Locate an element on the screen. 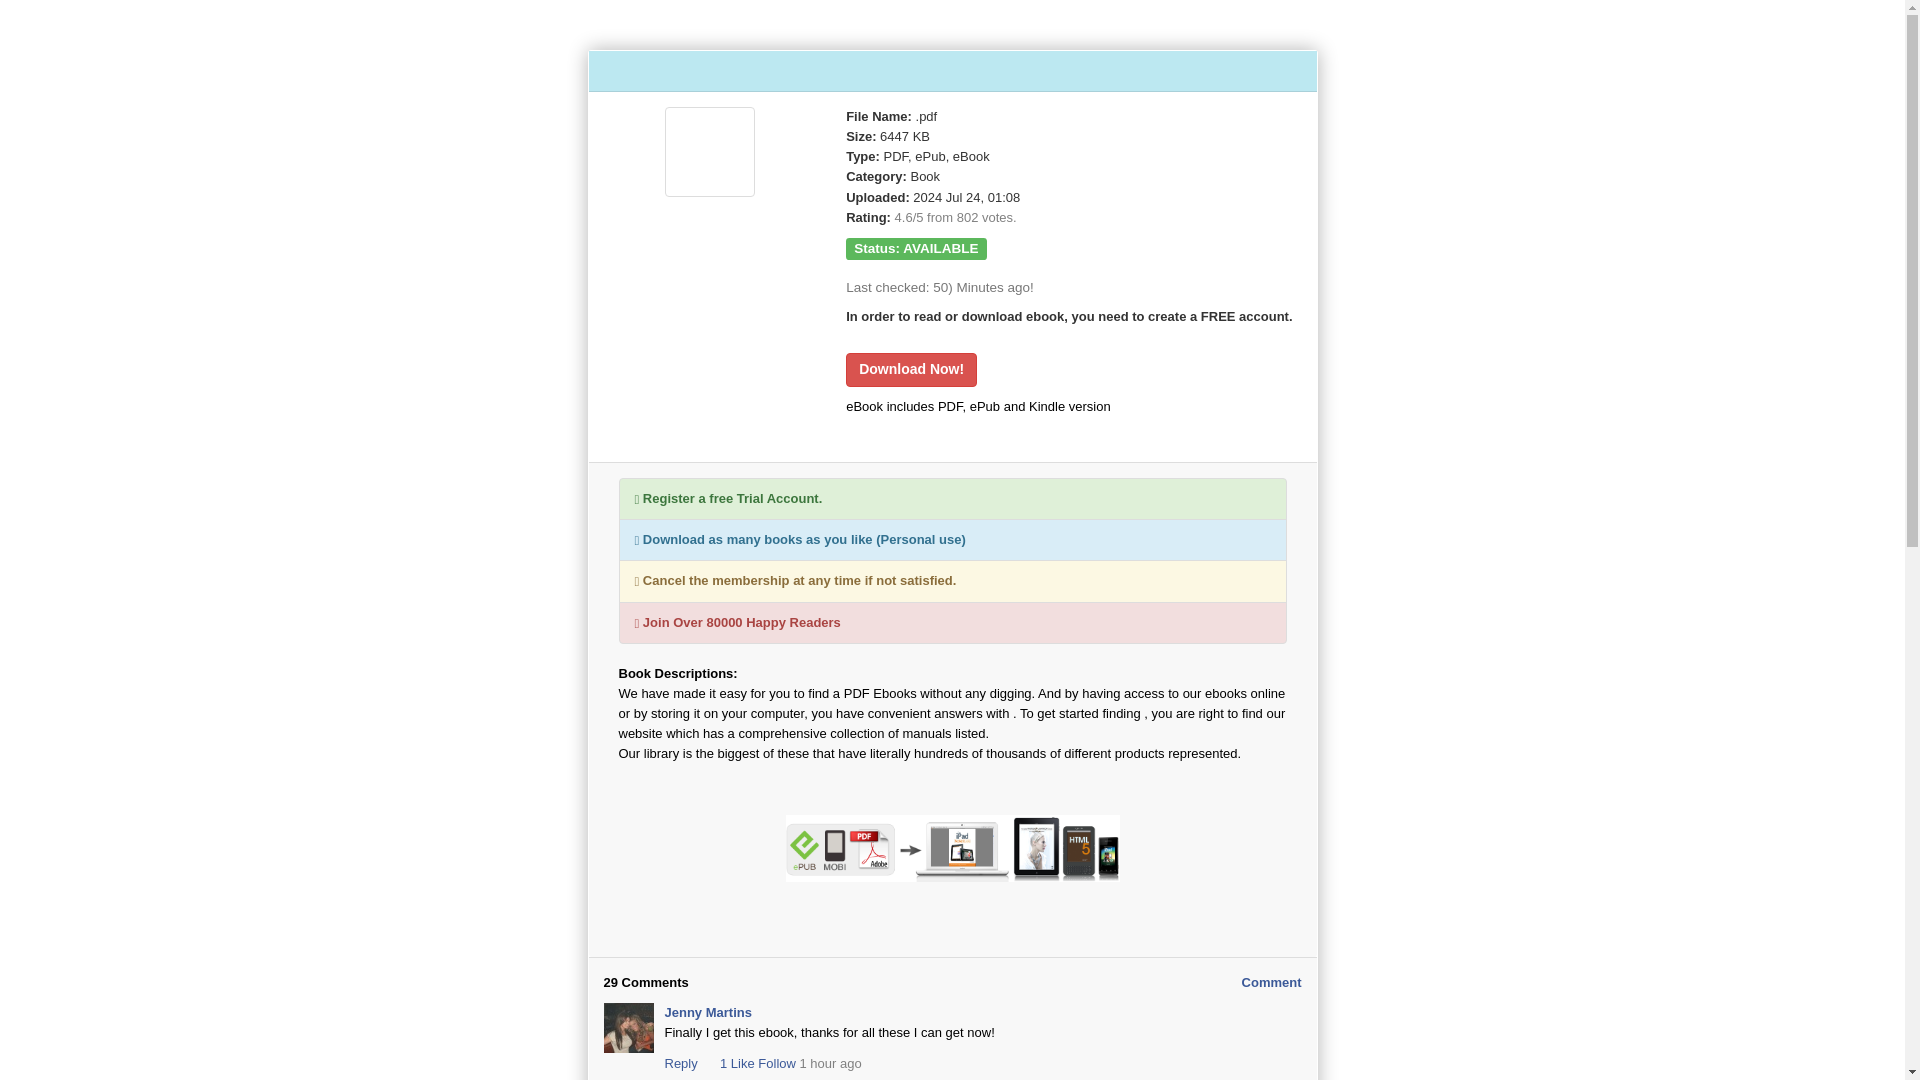 The width and height of the screenshot is (1920, 1080). Jenny Martins is located at coordinates (707, 1012).